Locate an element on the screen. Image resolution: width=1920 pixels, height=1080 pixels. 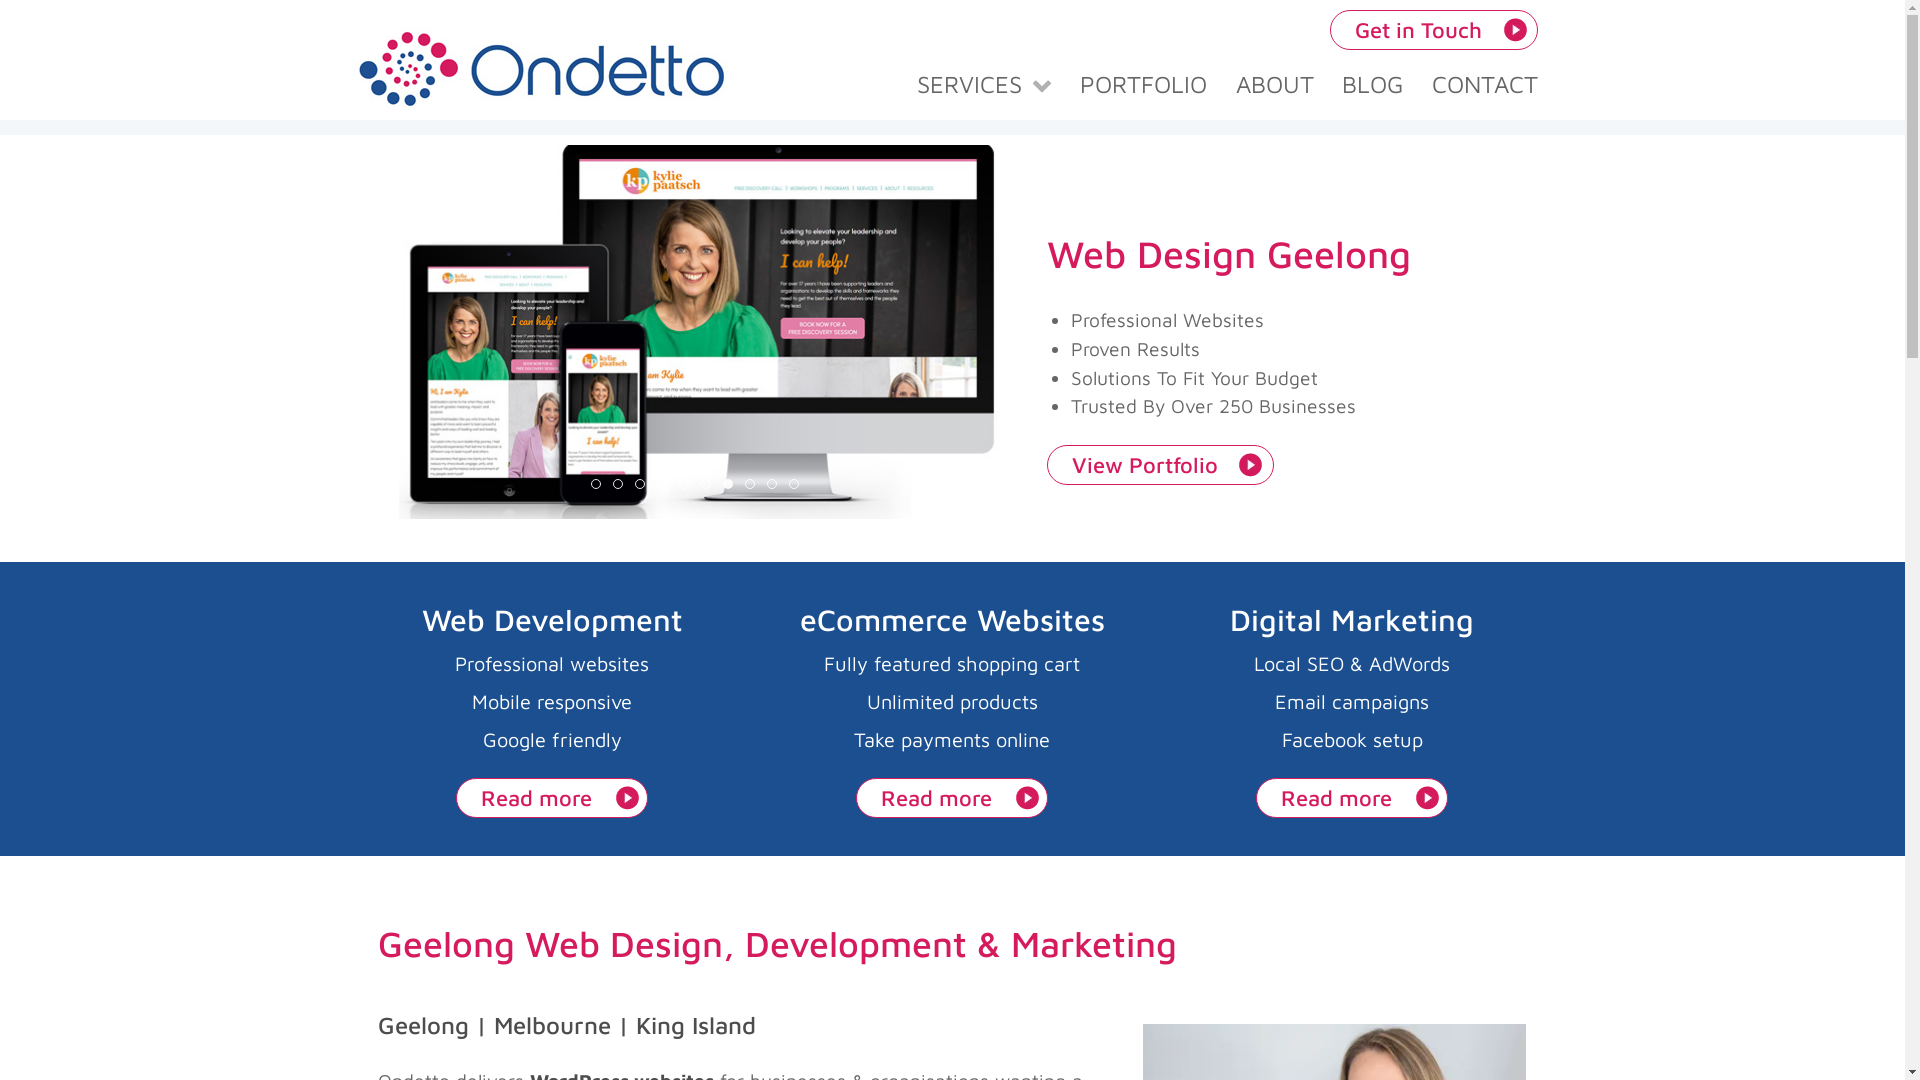
Read more is located at coordinates (552, 798).